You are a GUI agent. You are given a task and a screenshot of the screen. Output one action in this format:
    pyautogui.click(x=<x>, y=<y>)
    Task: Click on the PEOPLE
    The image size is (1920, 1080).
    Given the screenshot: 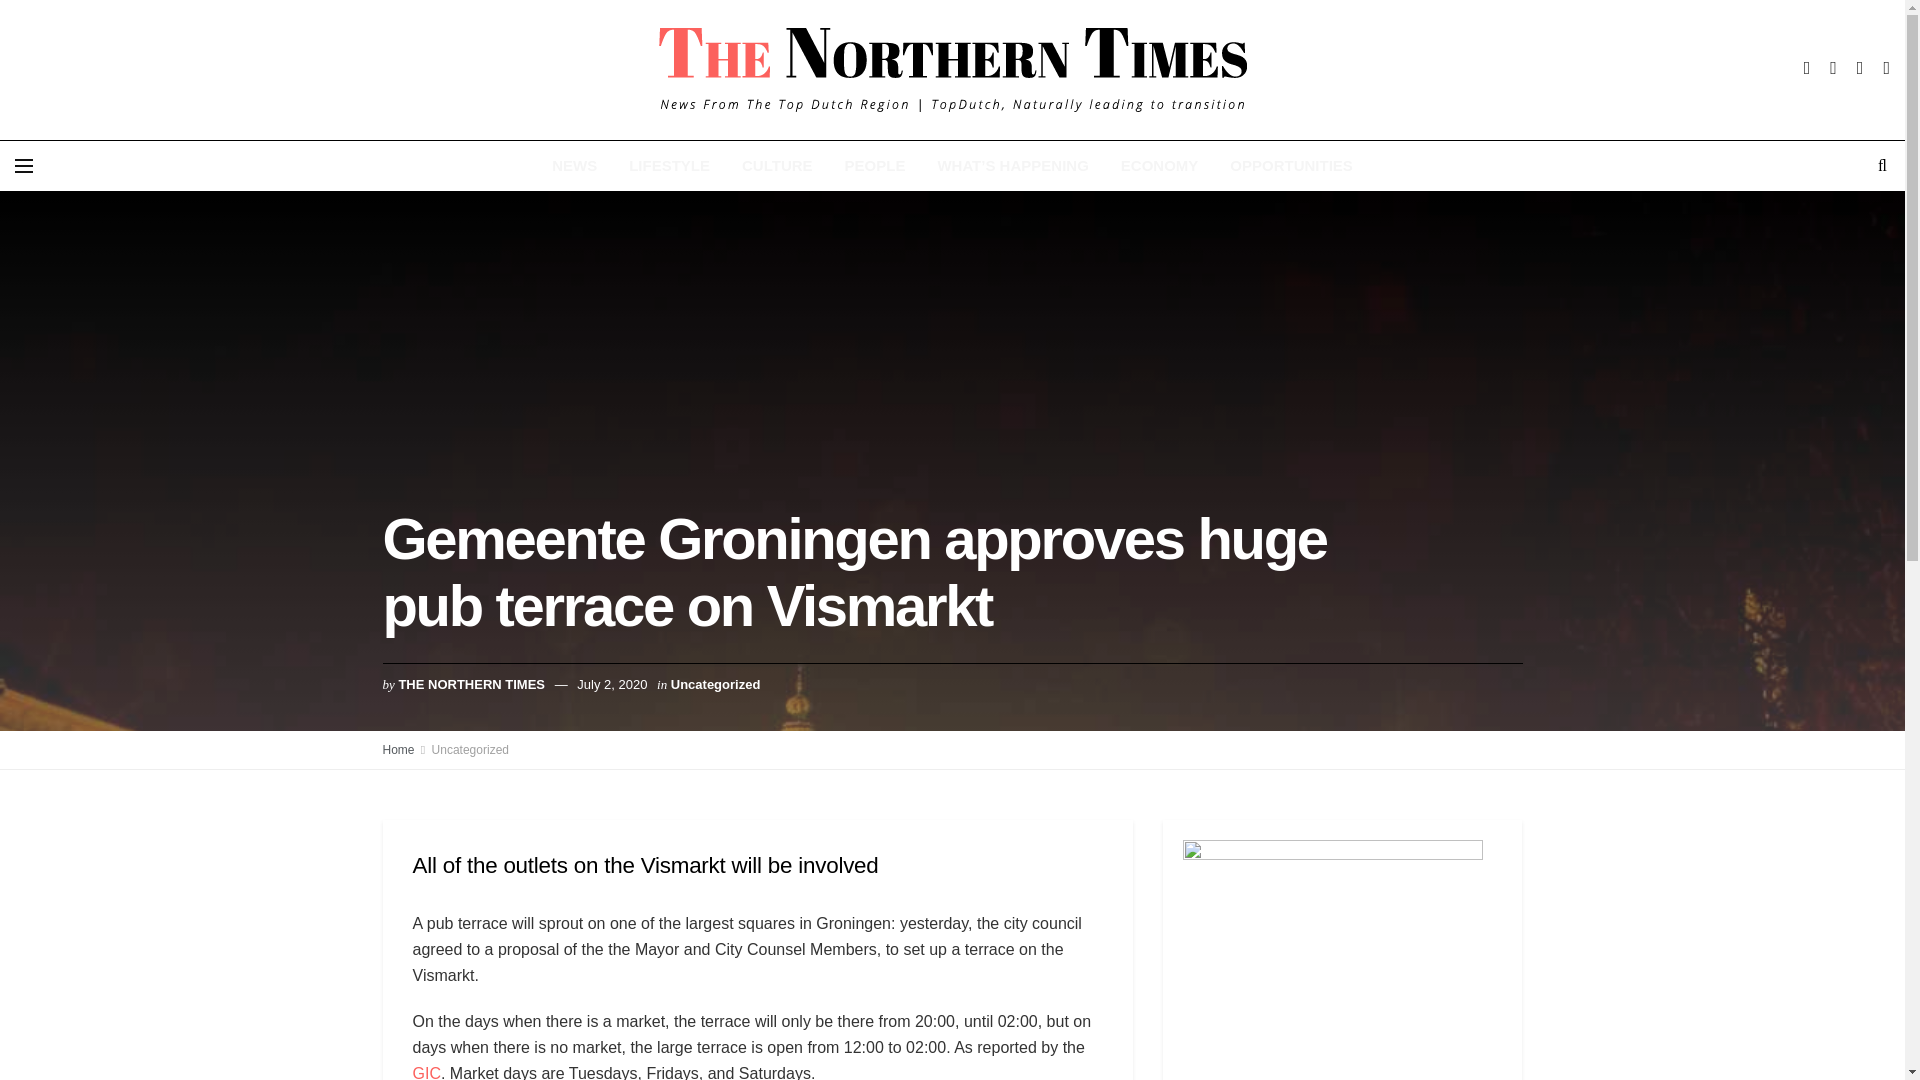 What is the action you would take?
    pyautogui.click(x=875, y=166)
    